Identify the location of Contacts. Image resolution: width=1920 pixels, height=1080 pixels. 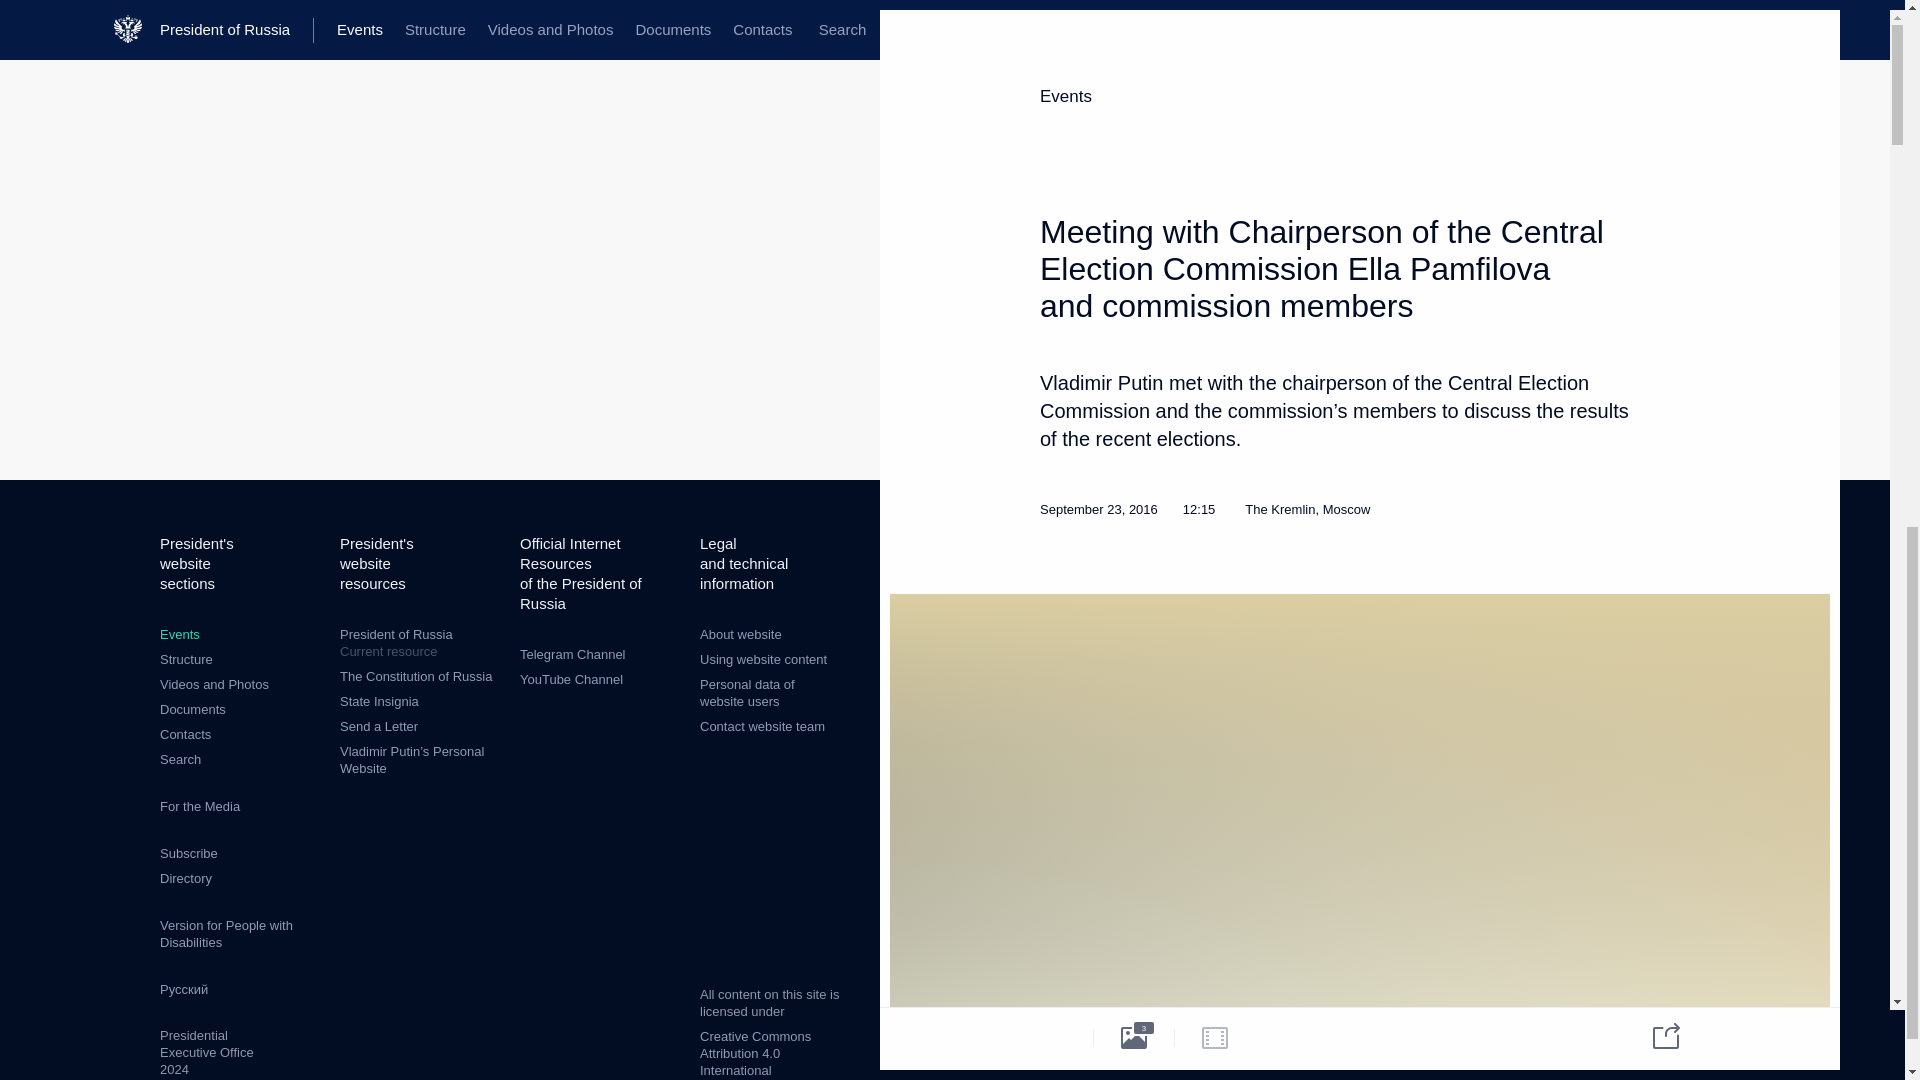
(185, 734).